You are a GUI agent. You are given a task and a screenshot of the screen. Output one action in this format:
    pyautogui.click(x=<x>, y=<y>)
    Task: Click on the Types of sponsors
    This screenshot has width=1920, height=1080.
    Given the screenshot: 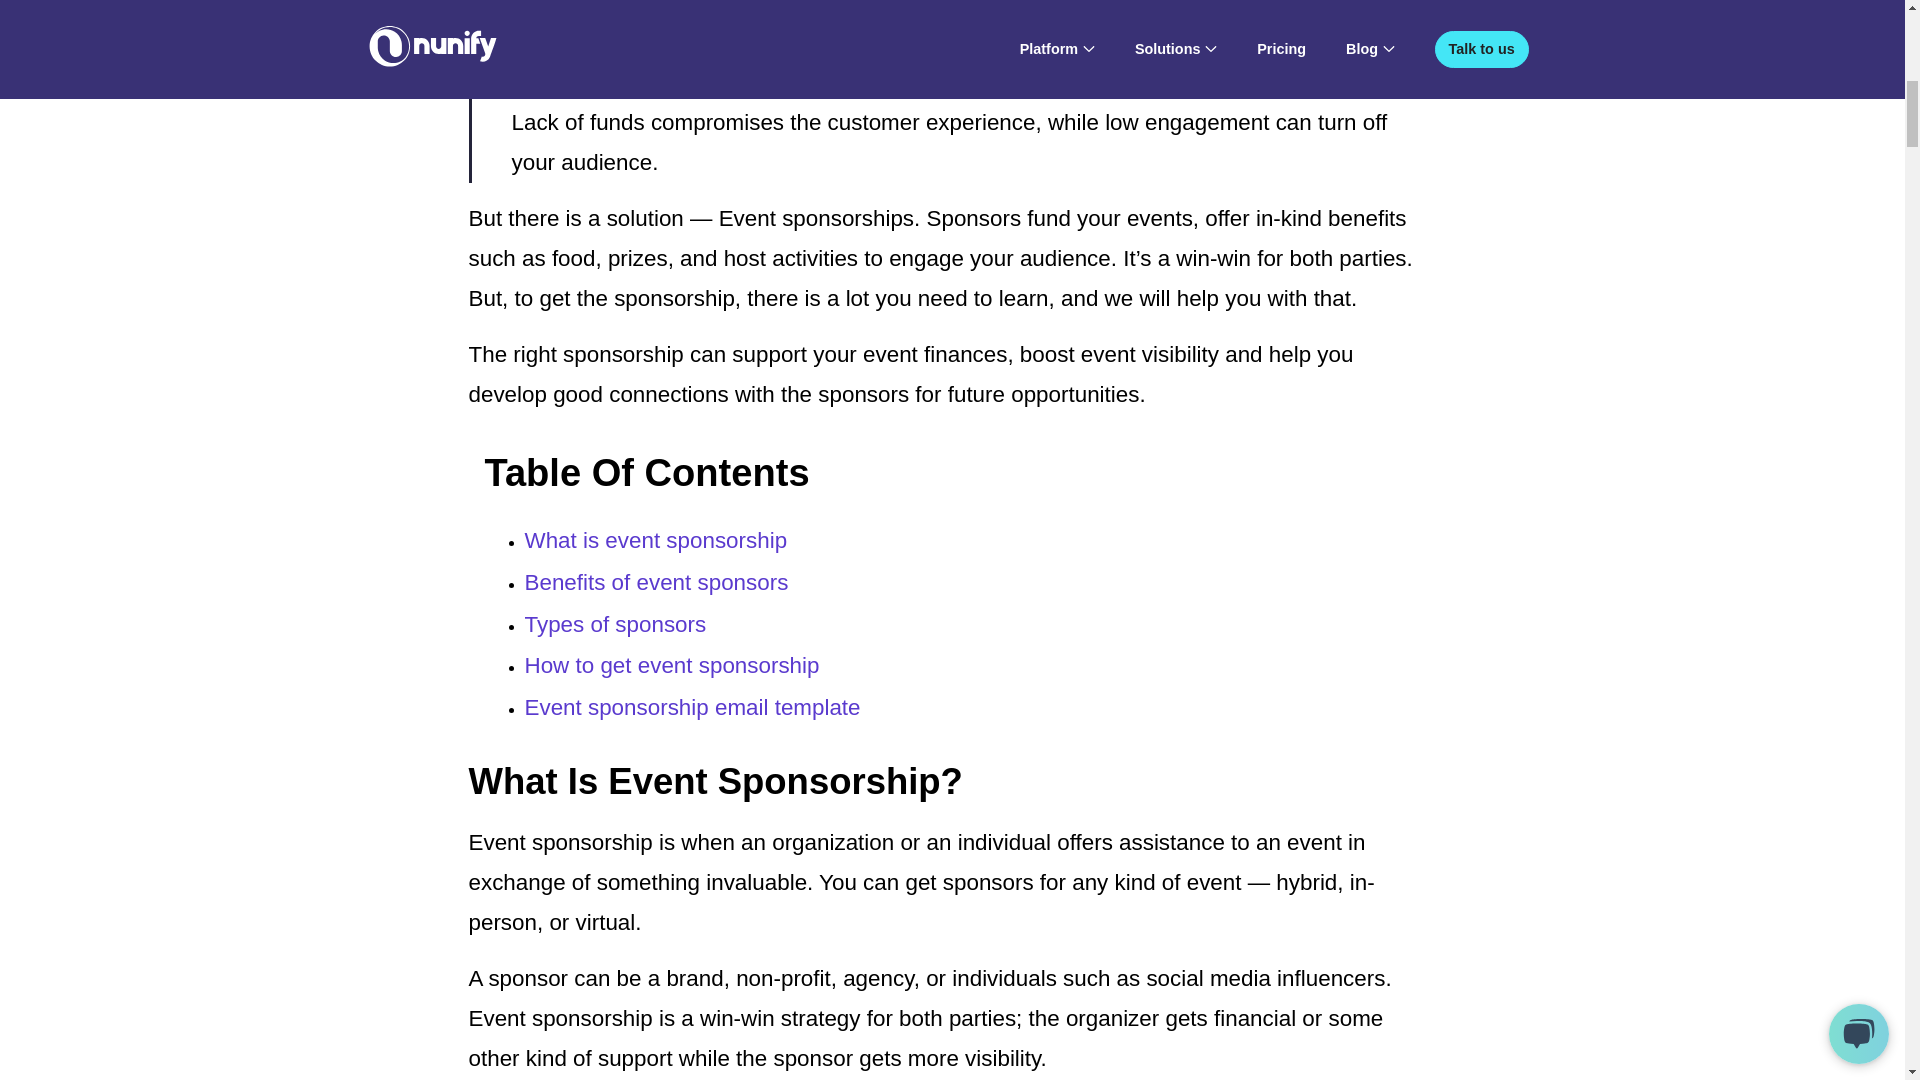 What is the action you would take?
    pyautogui.click(x=615, y=624)
    